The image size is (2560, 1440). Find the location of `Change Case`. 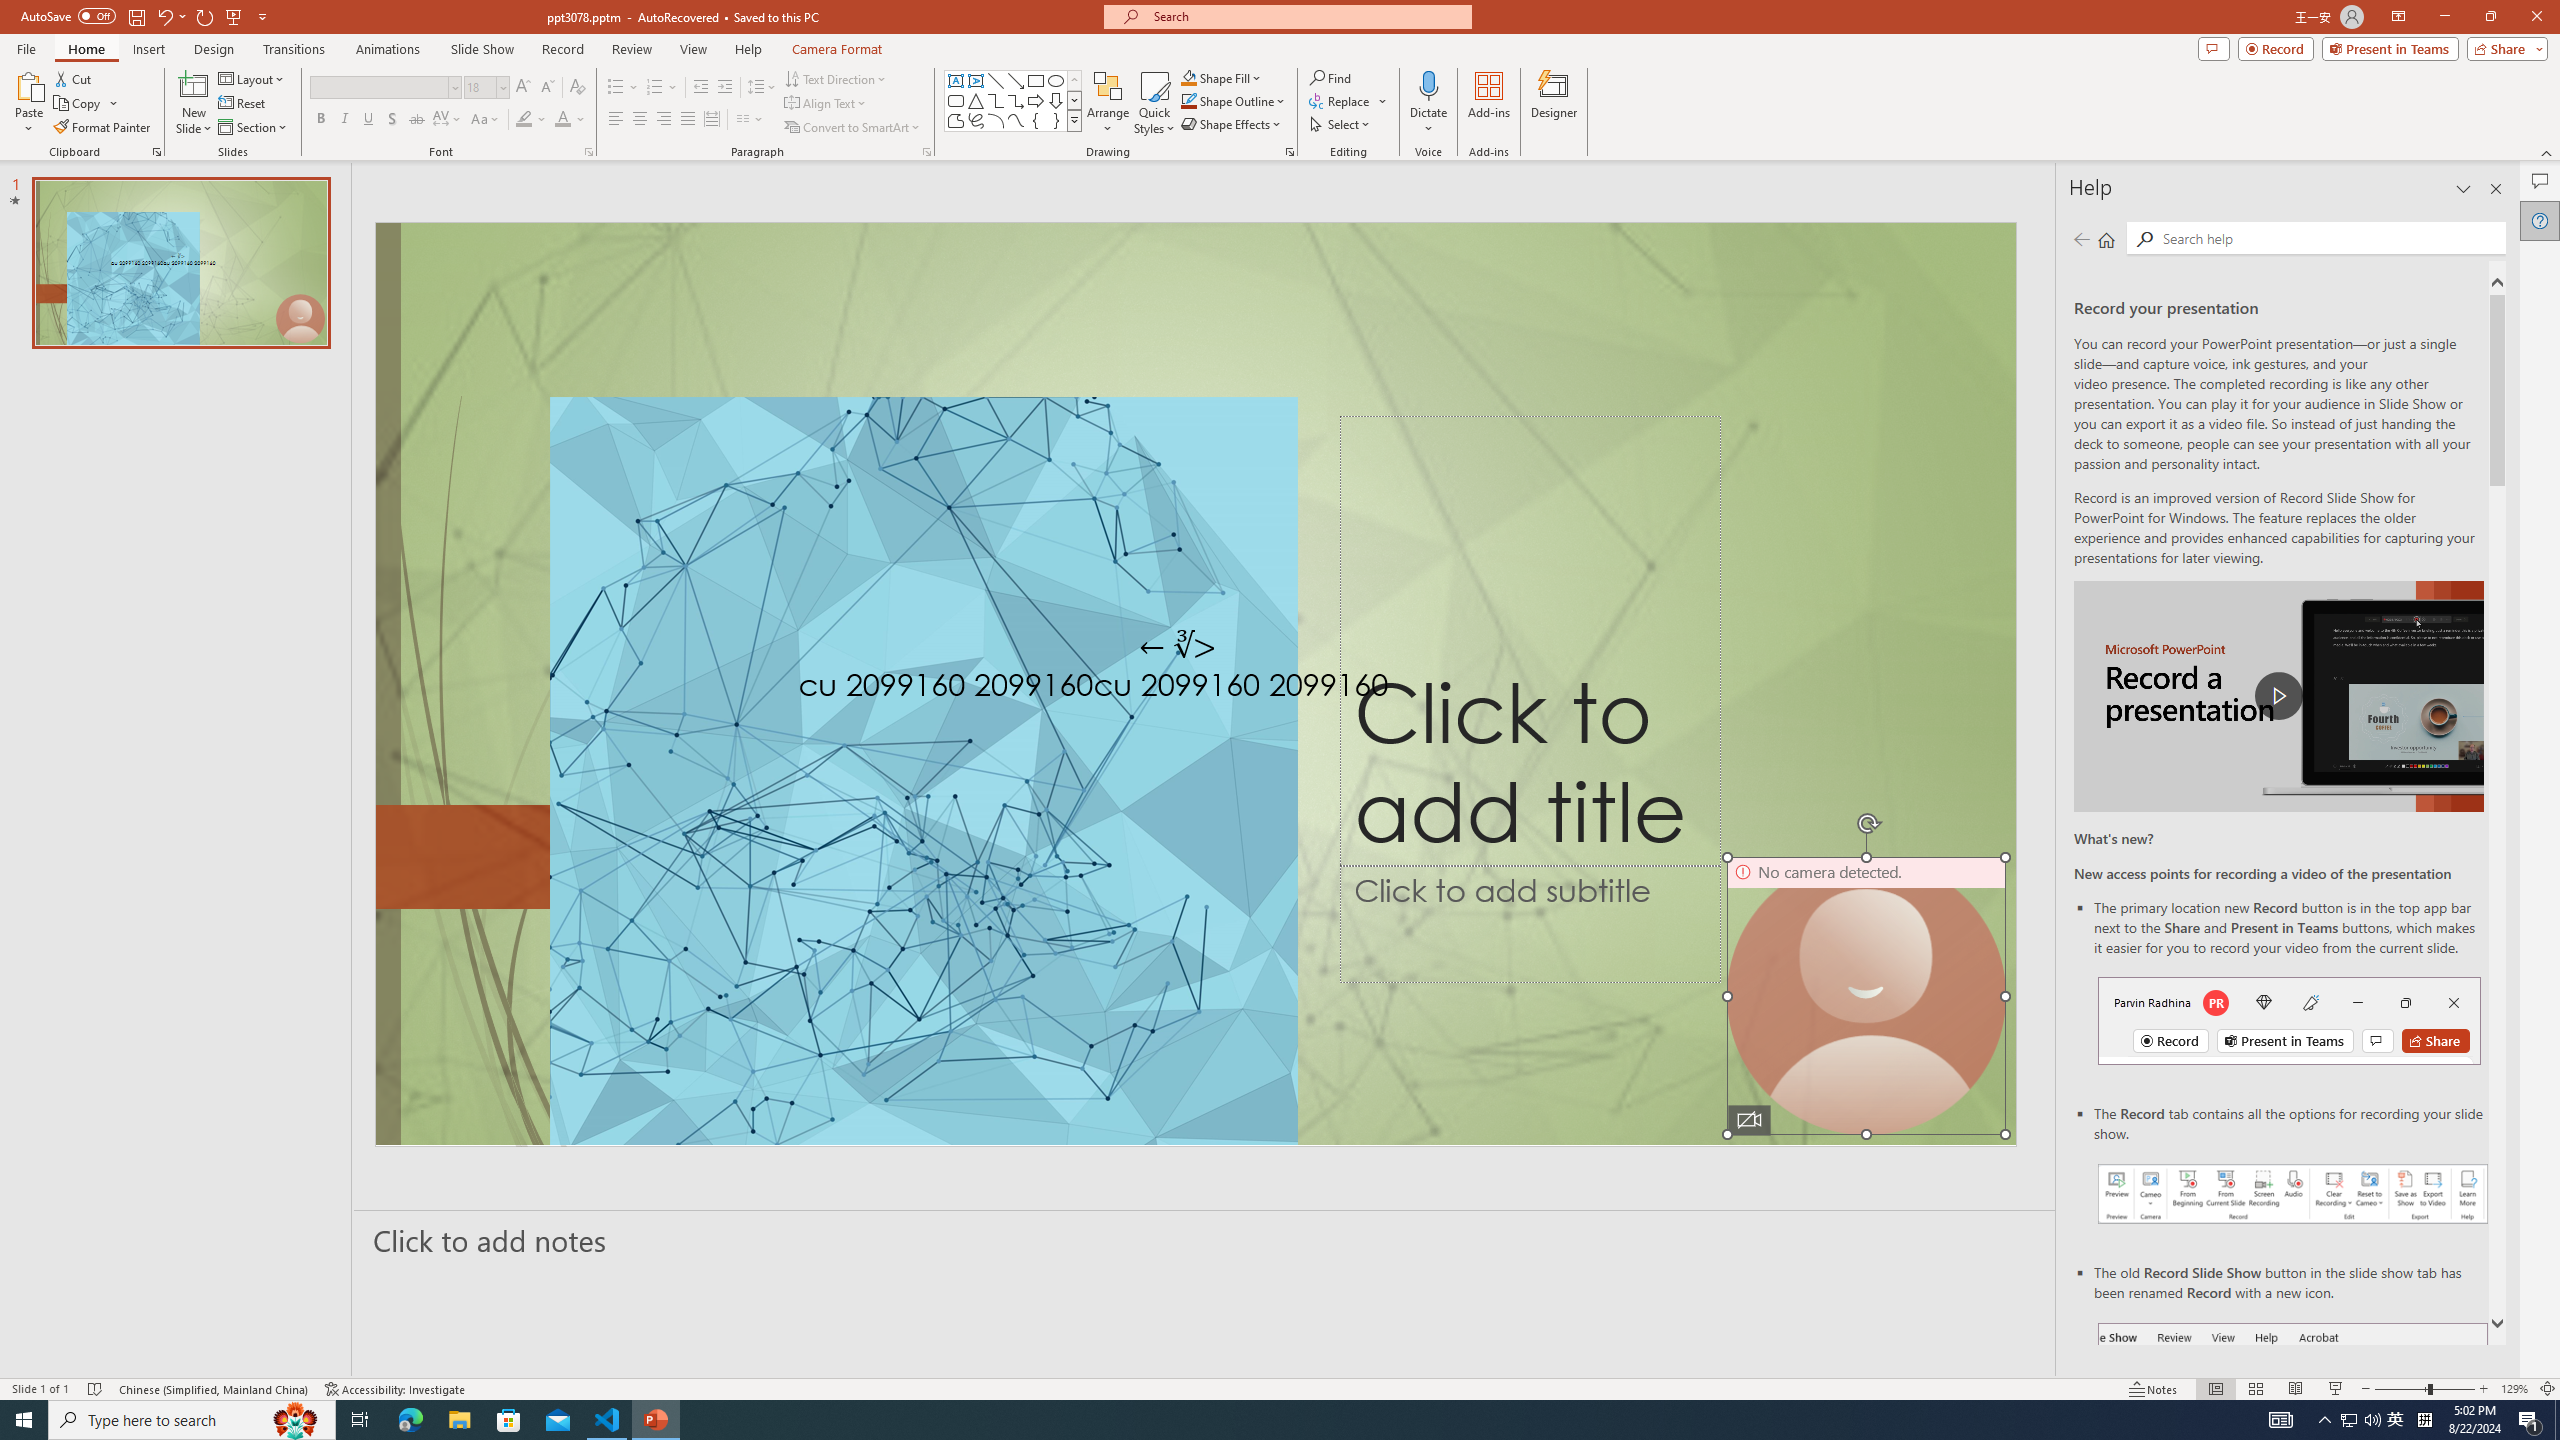

Change Case is located at coordinates (486, 120).